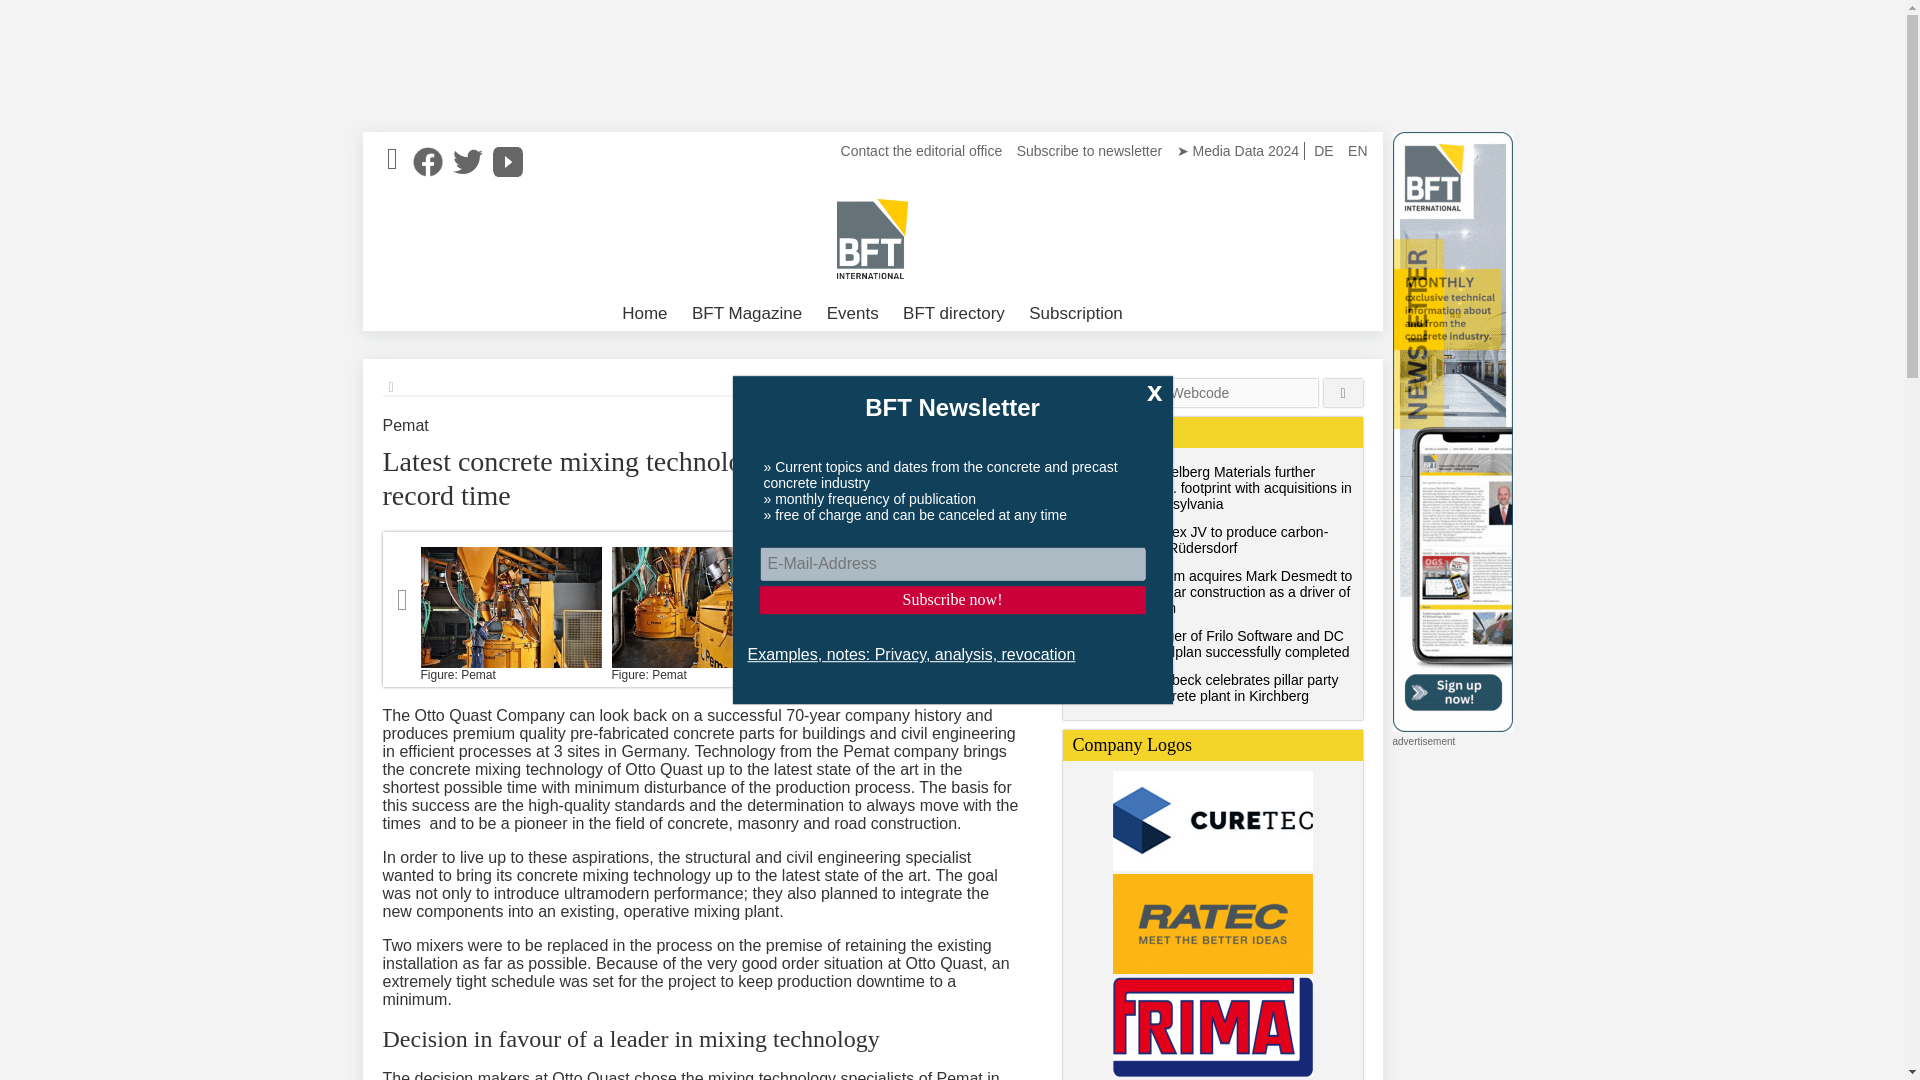 Image resolution: width=1920 pixels, height=1080 pixels. I want to click on Subscribe now!, so click(953, 600).